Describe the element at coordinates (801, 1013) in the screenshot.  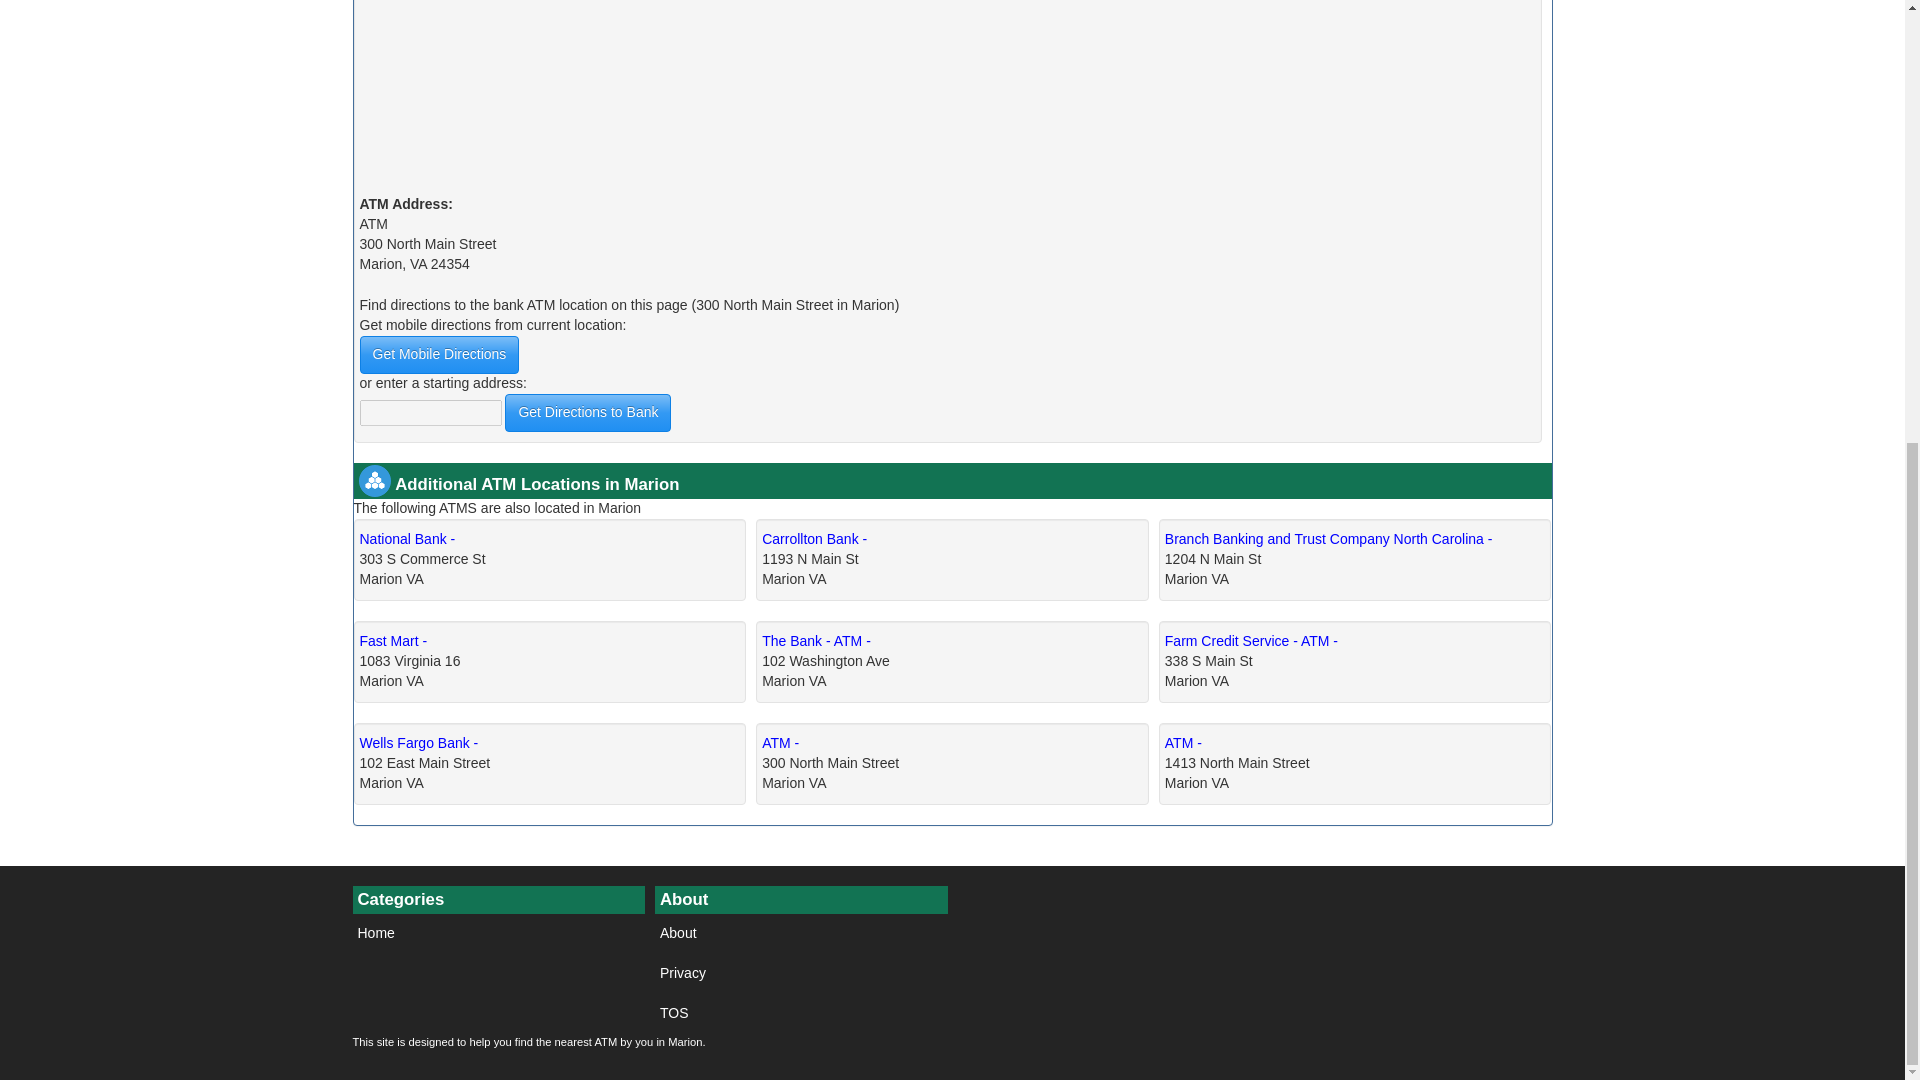
I see `TOS` at that location.